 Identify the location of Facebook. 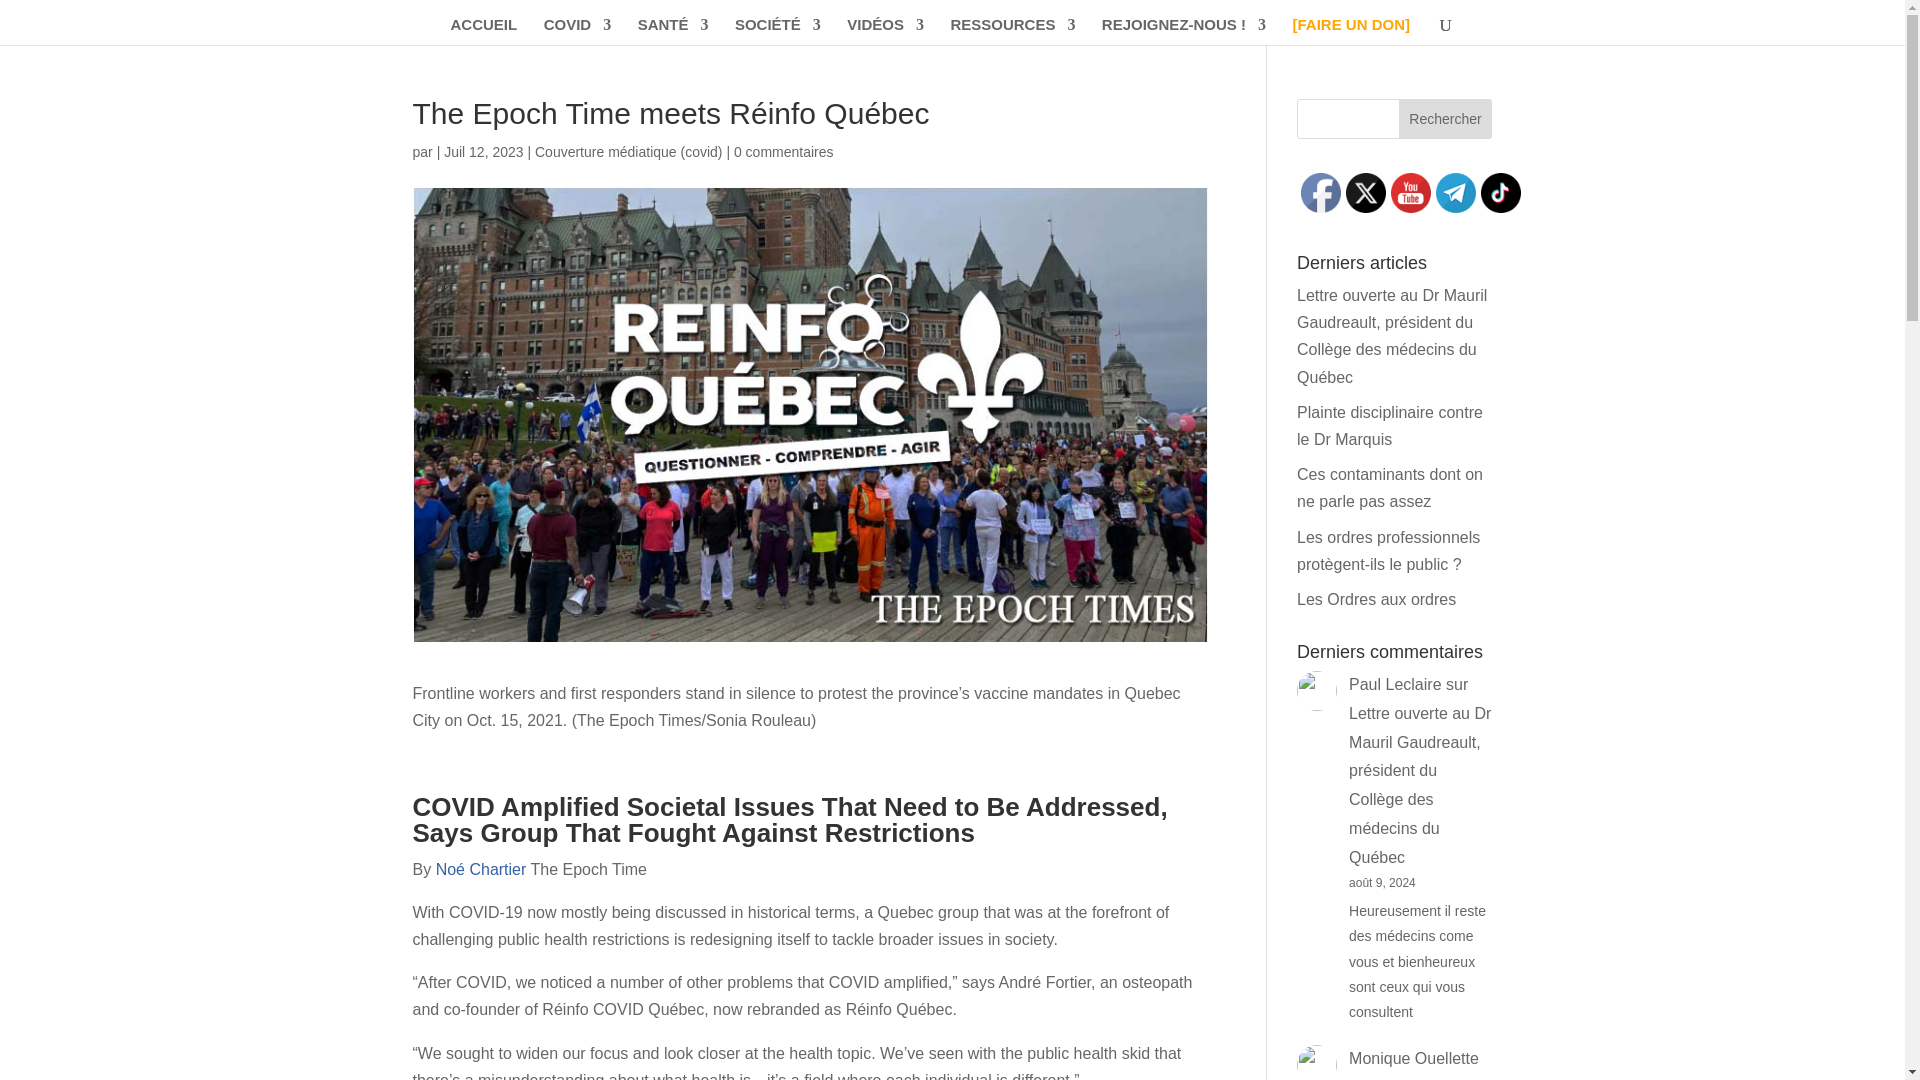
(1320, 192).